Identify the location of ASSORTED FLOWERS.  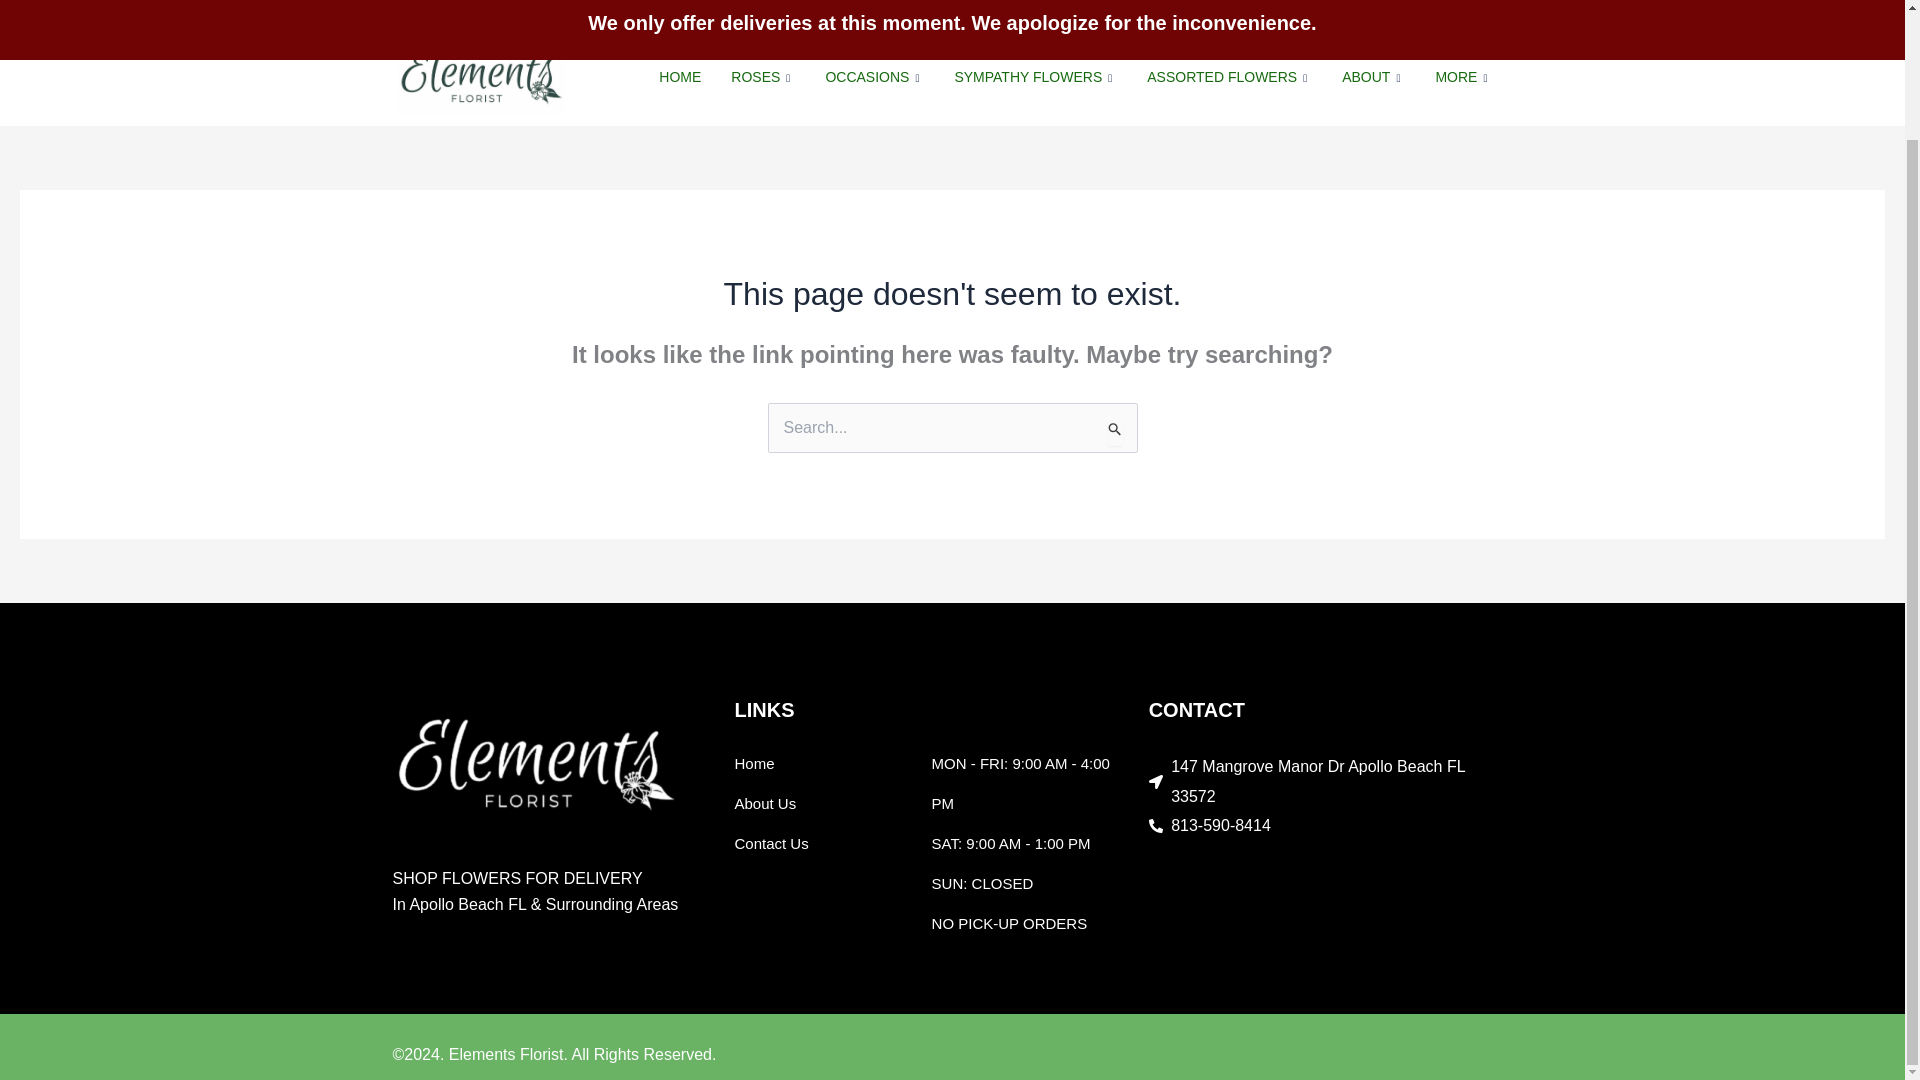
(1229, 78).